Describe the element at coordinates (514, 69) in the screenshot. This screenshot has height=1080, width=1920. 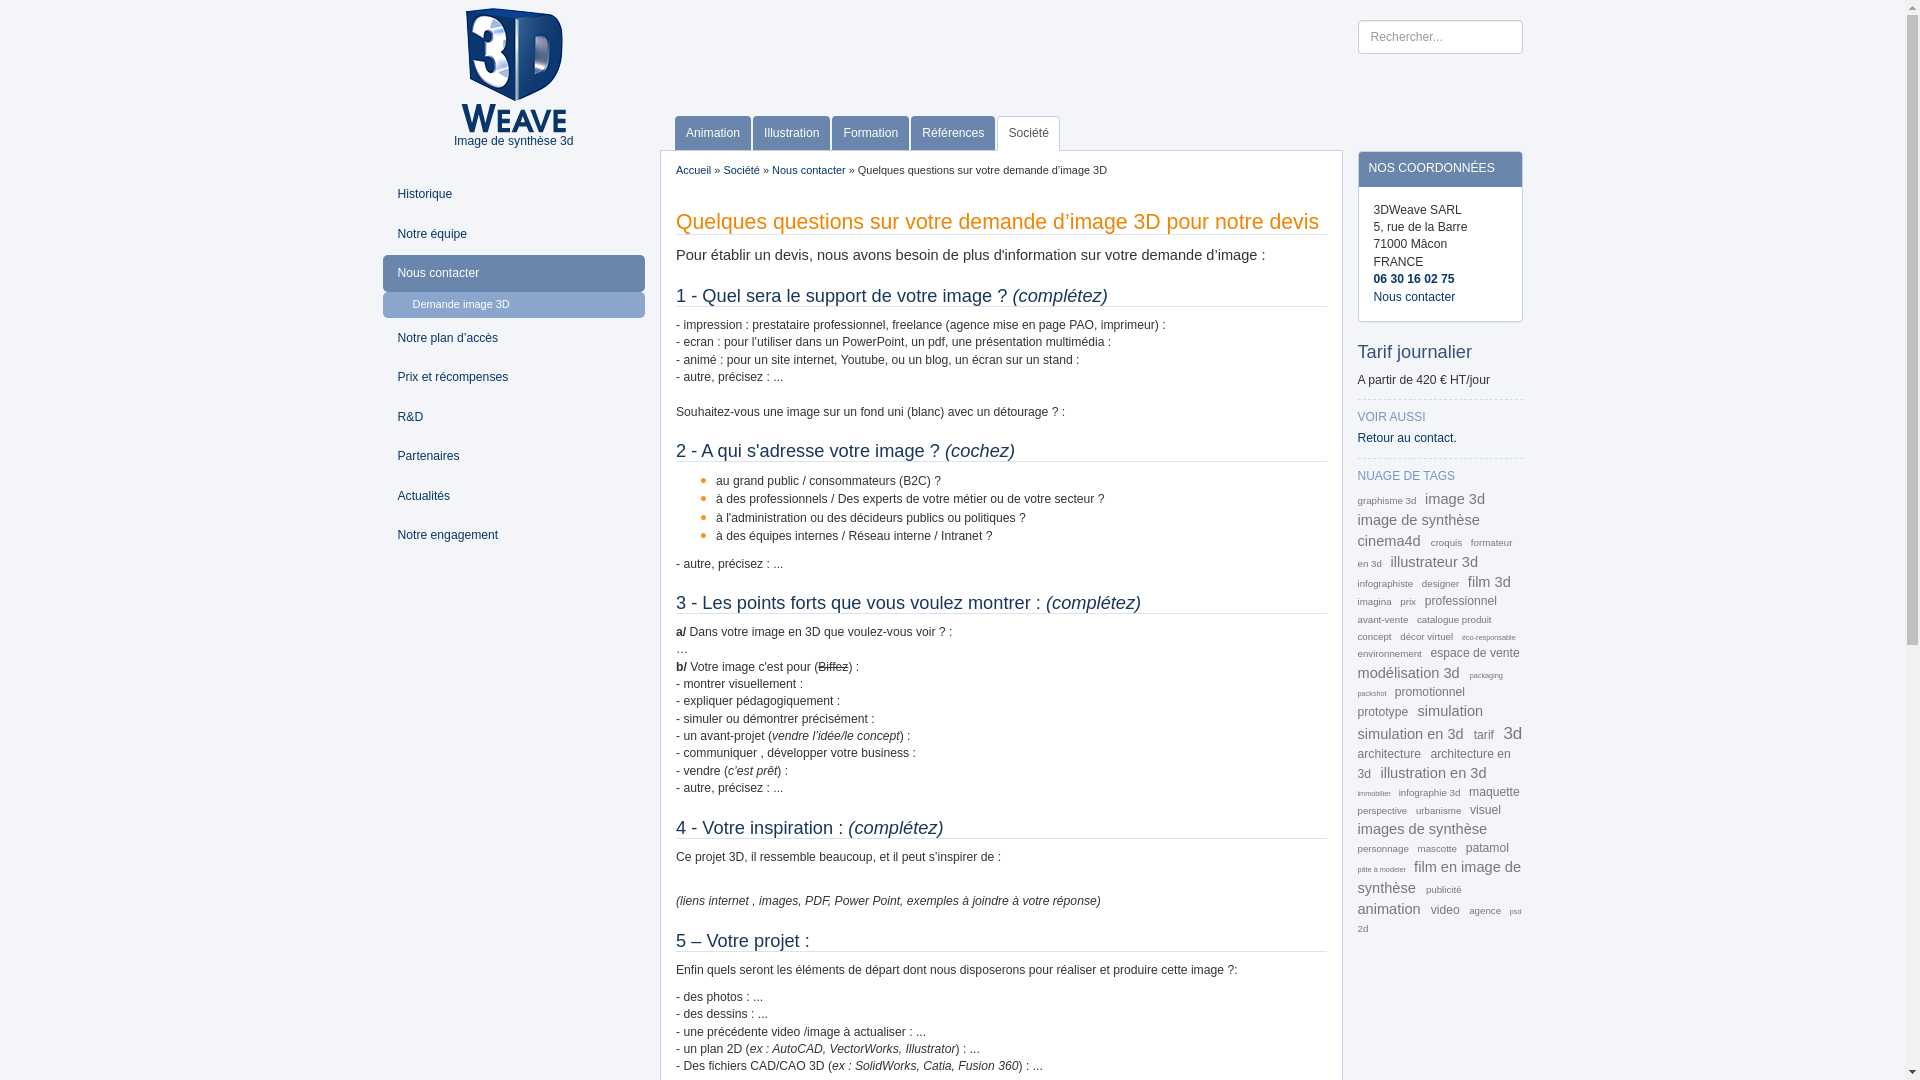
I see `3d Weave` at that location.